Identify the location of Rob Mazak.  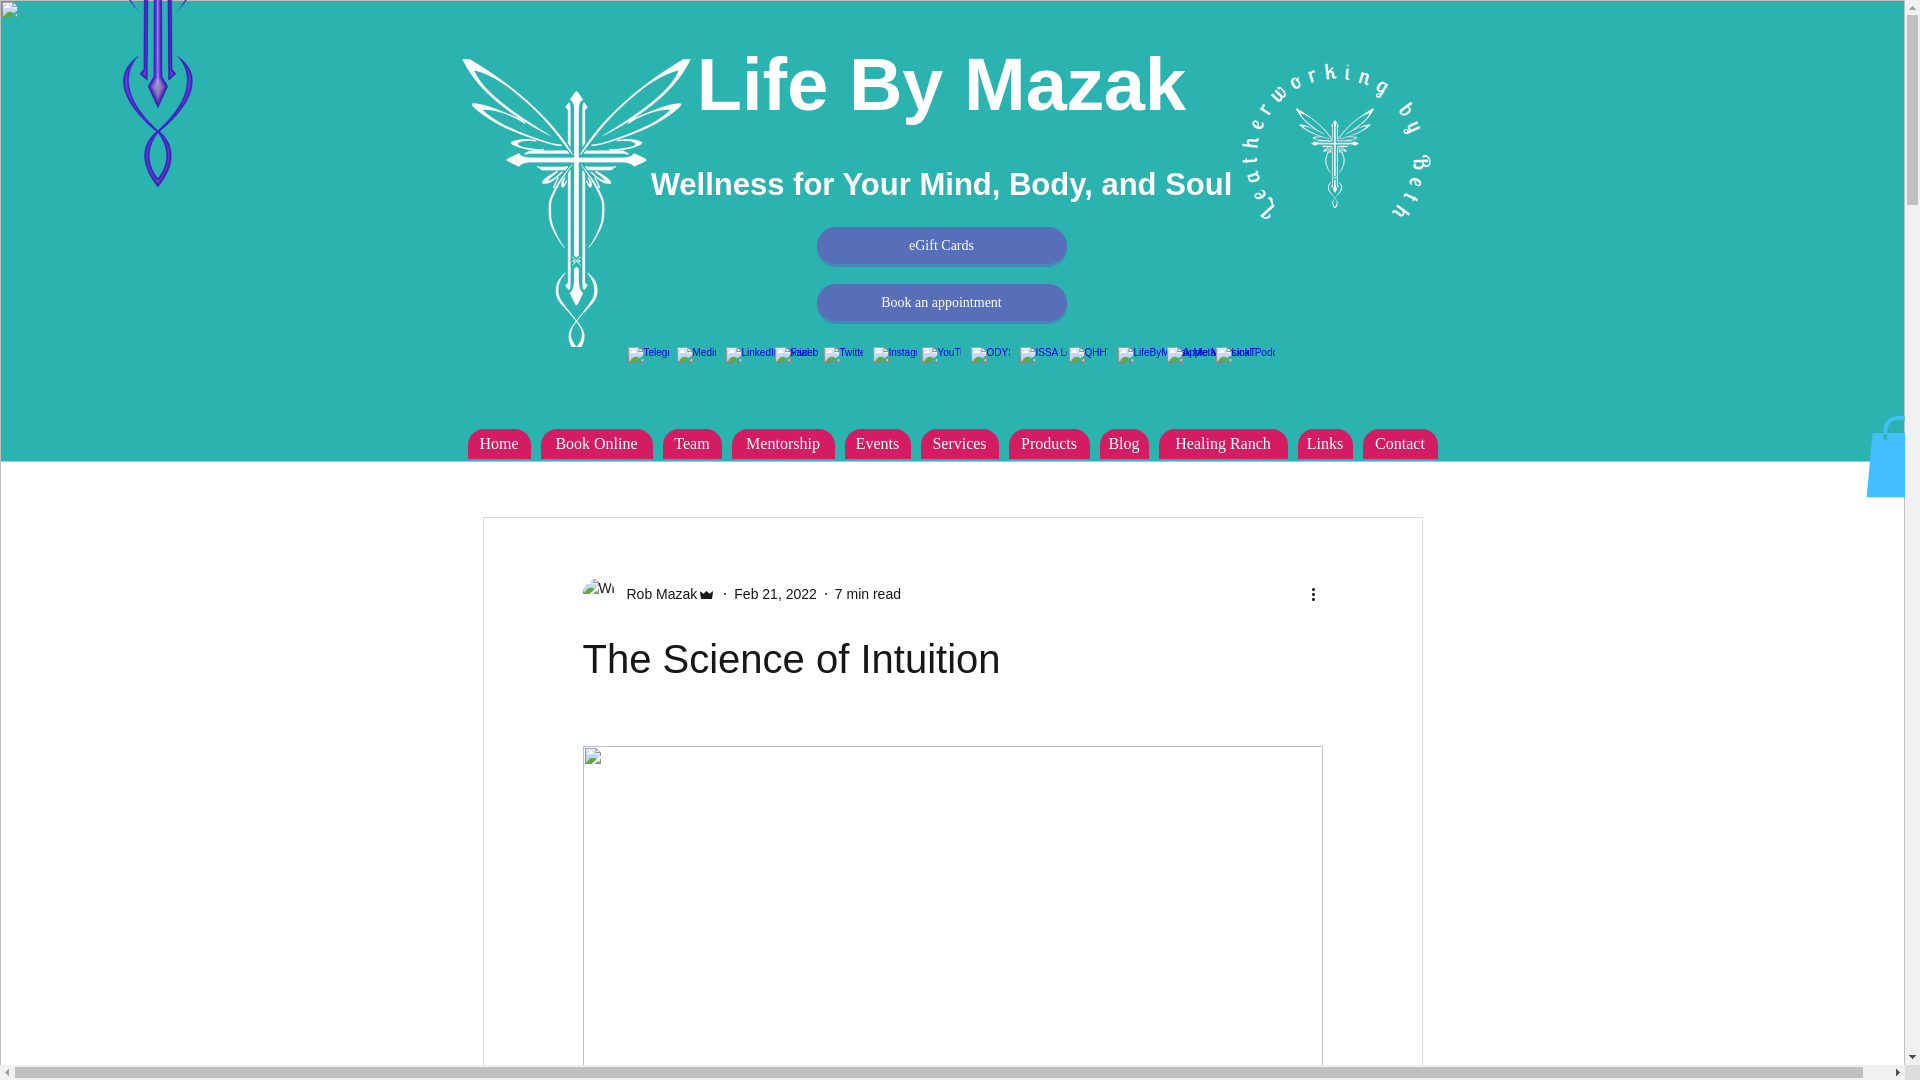
(648, 594).